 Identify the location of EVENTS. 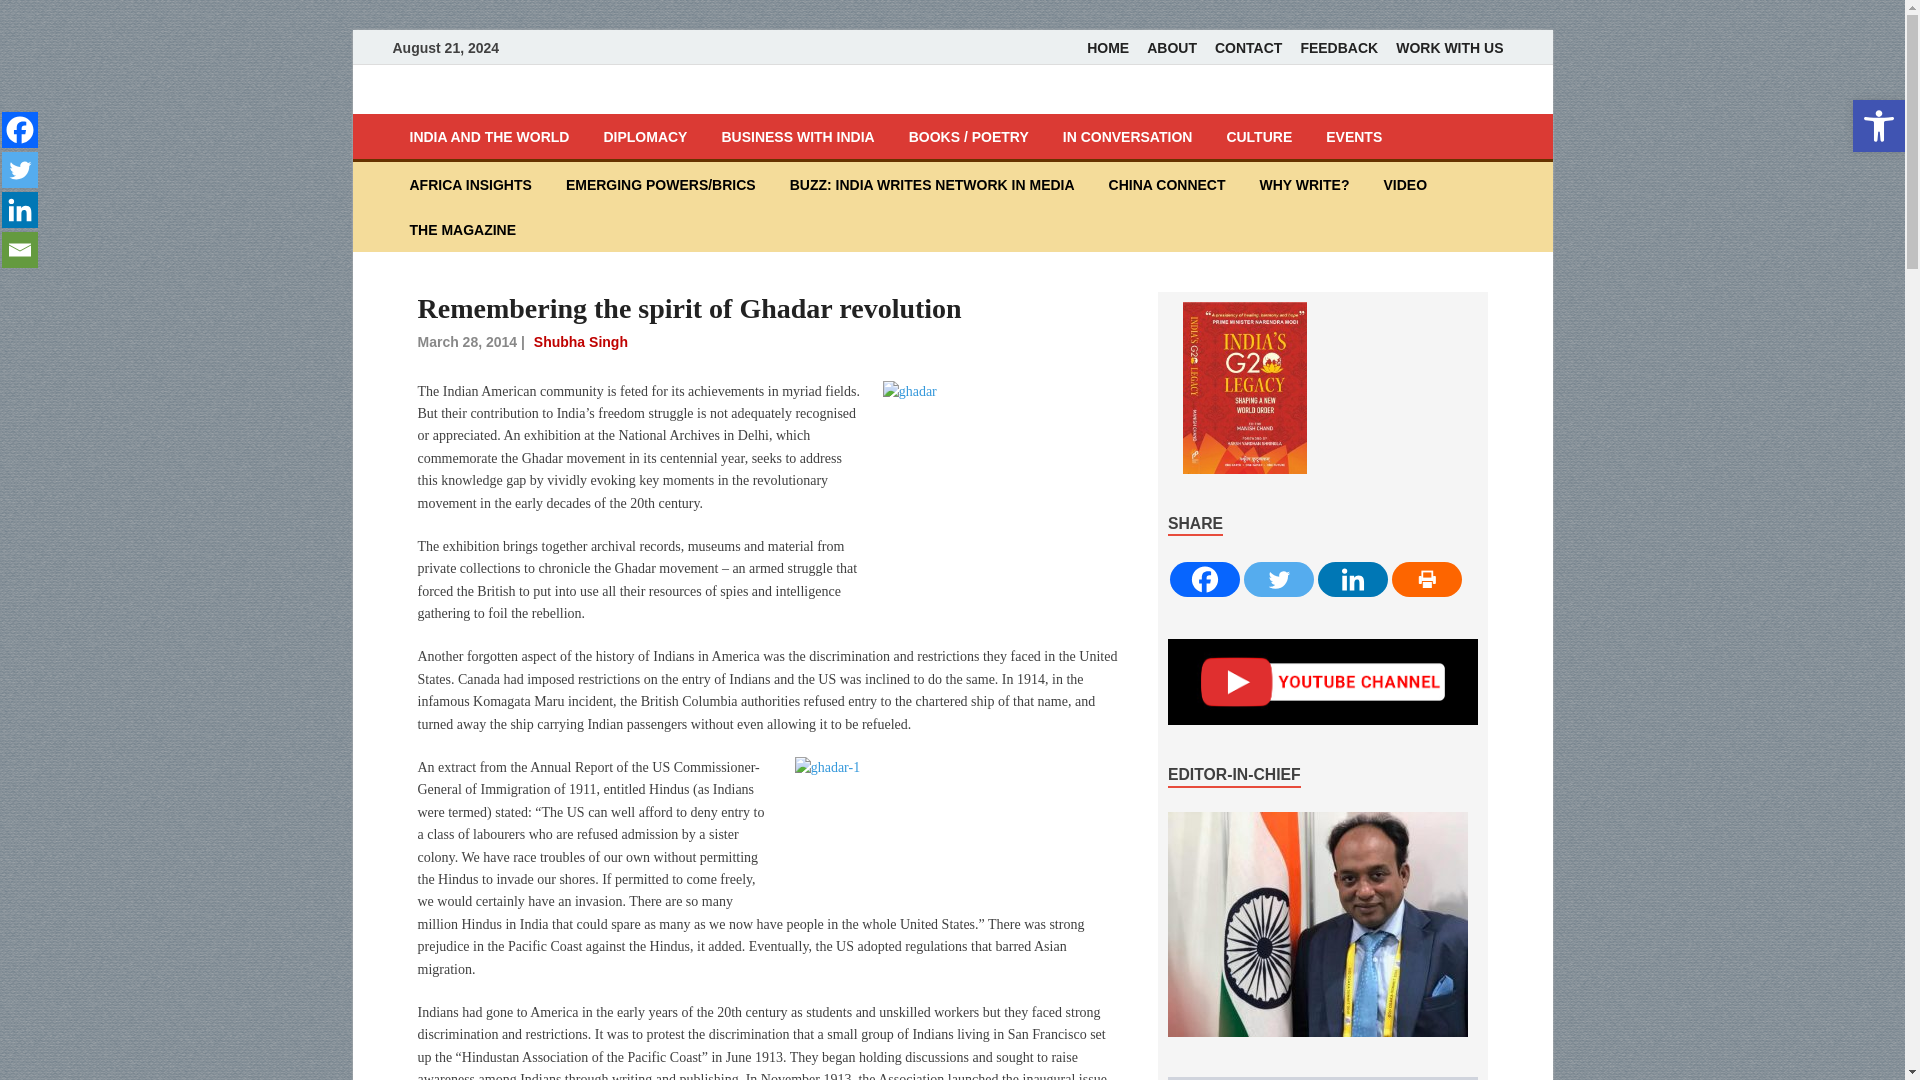
(1354, 136).